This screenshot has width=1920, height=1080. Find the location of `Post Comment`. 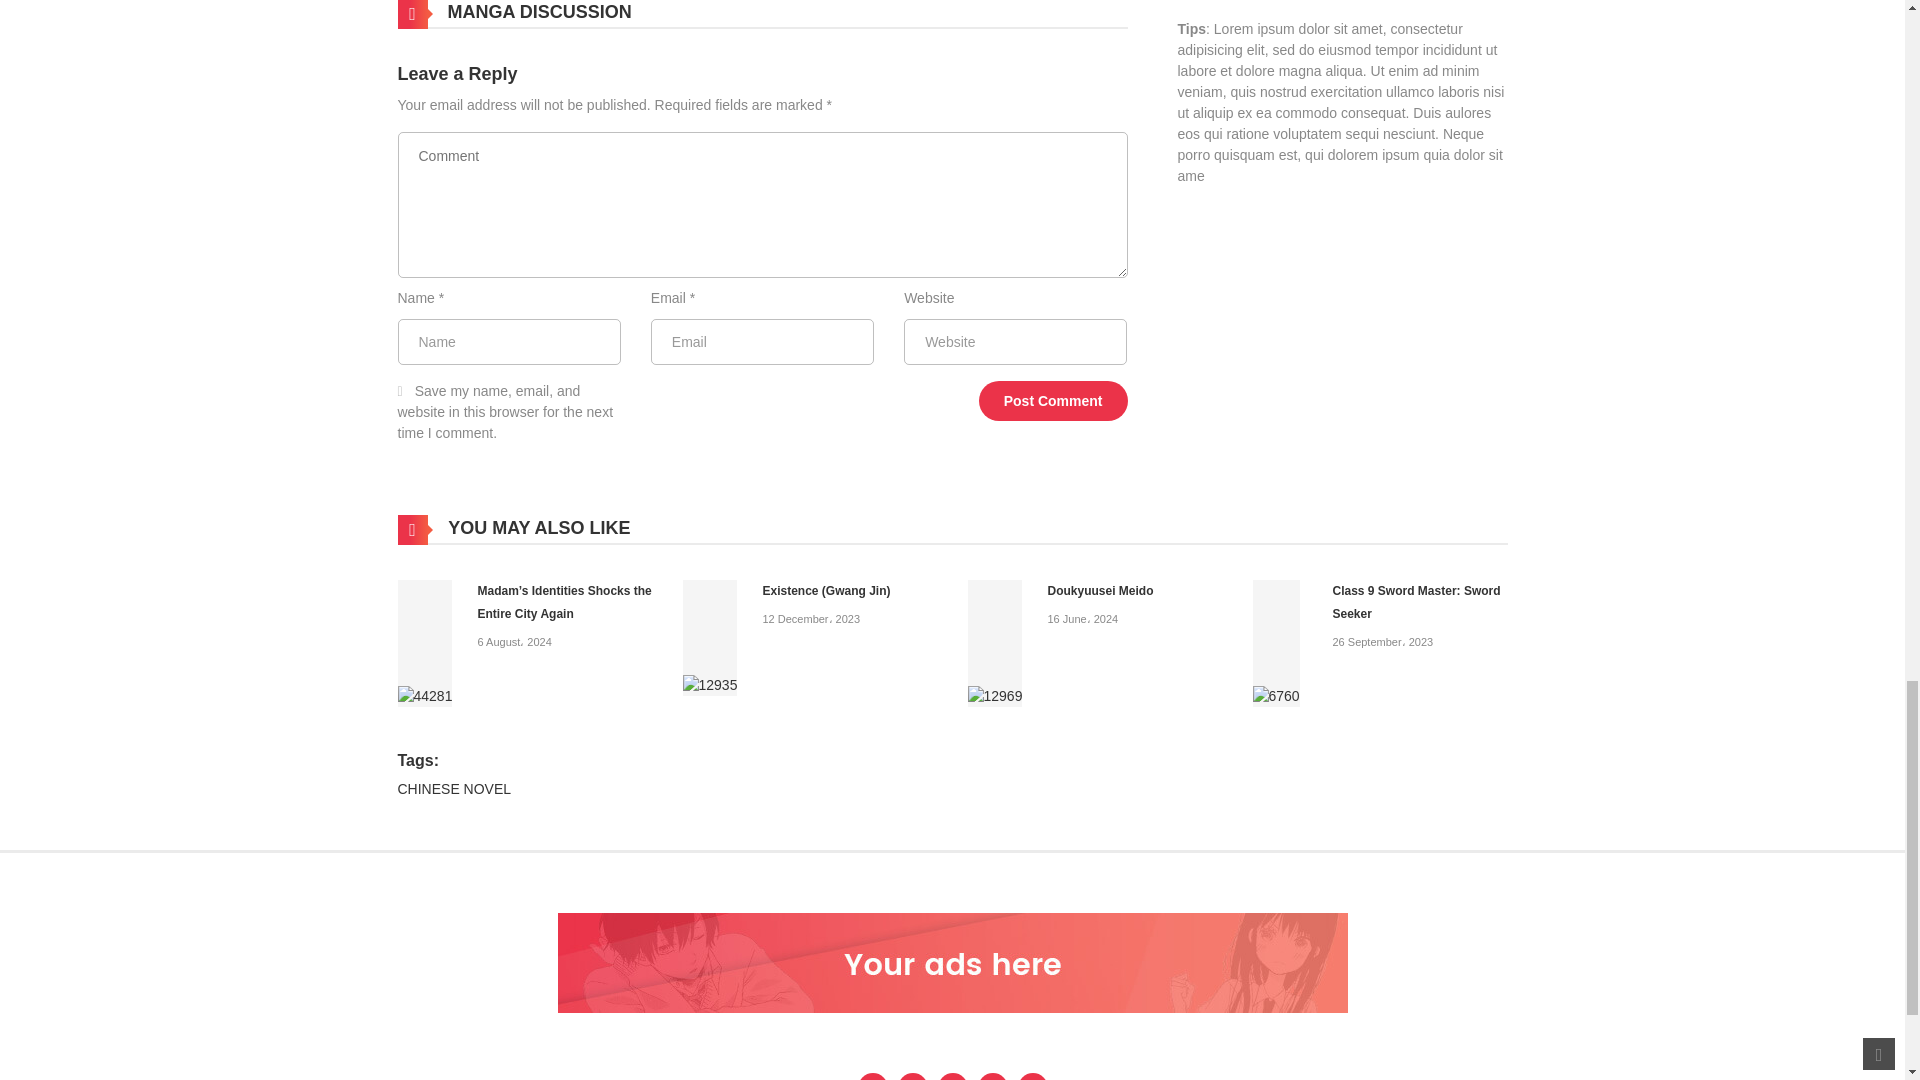

Post Comment is located at coordinates (1054, 401).